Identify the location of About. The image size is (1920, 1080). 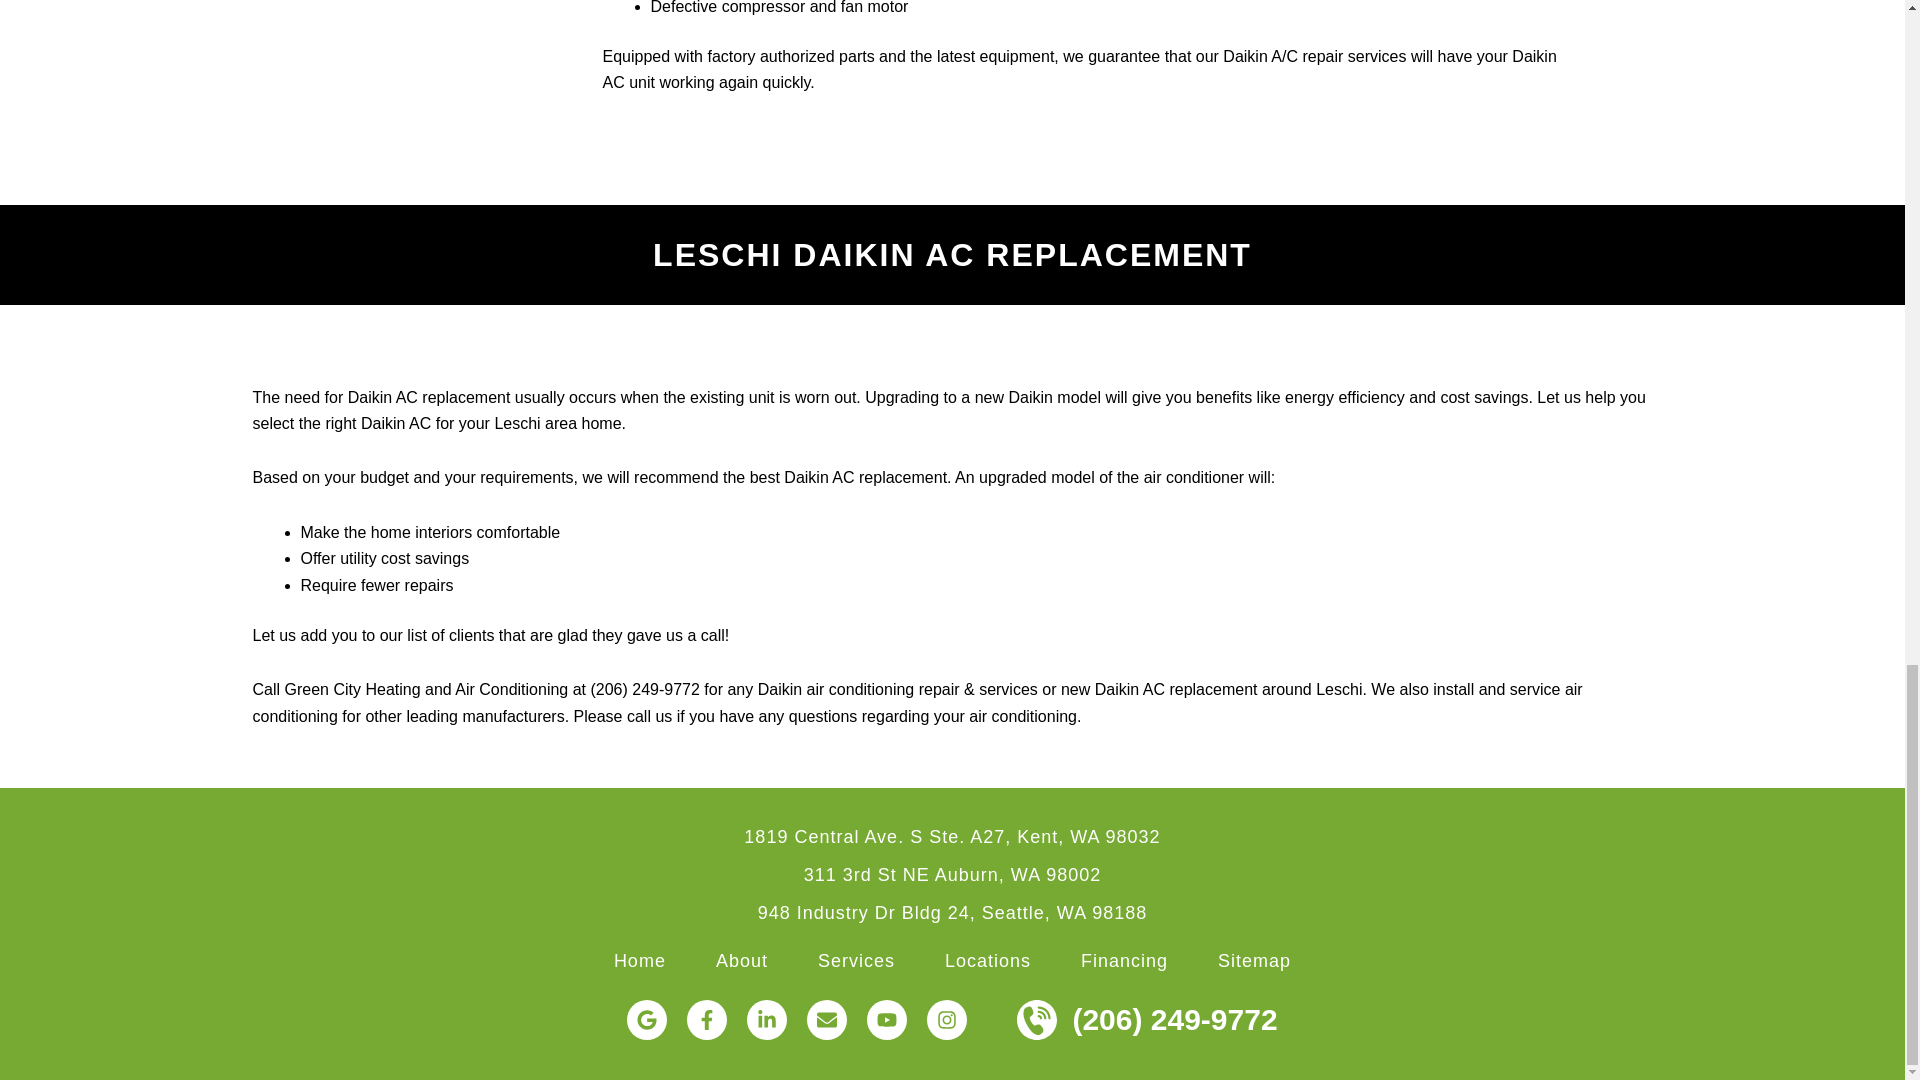
(742, 960).